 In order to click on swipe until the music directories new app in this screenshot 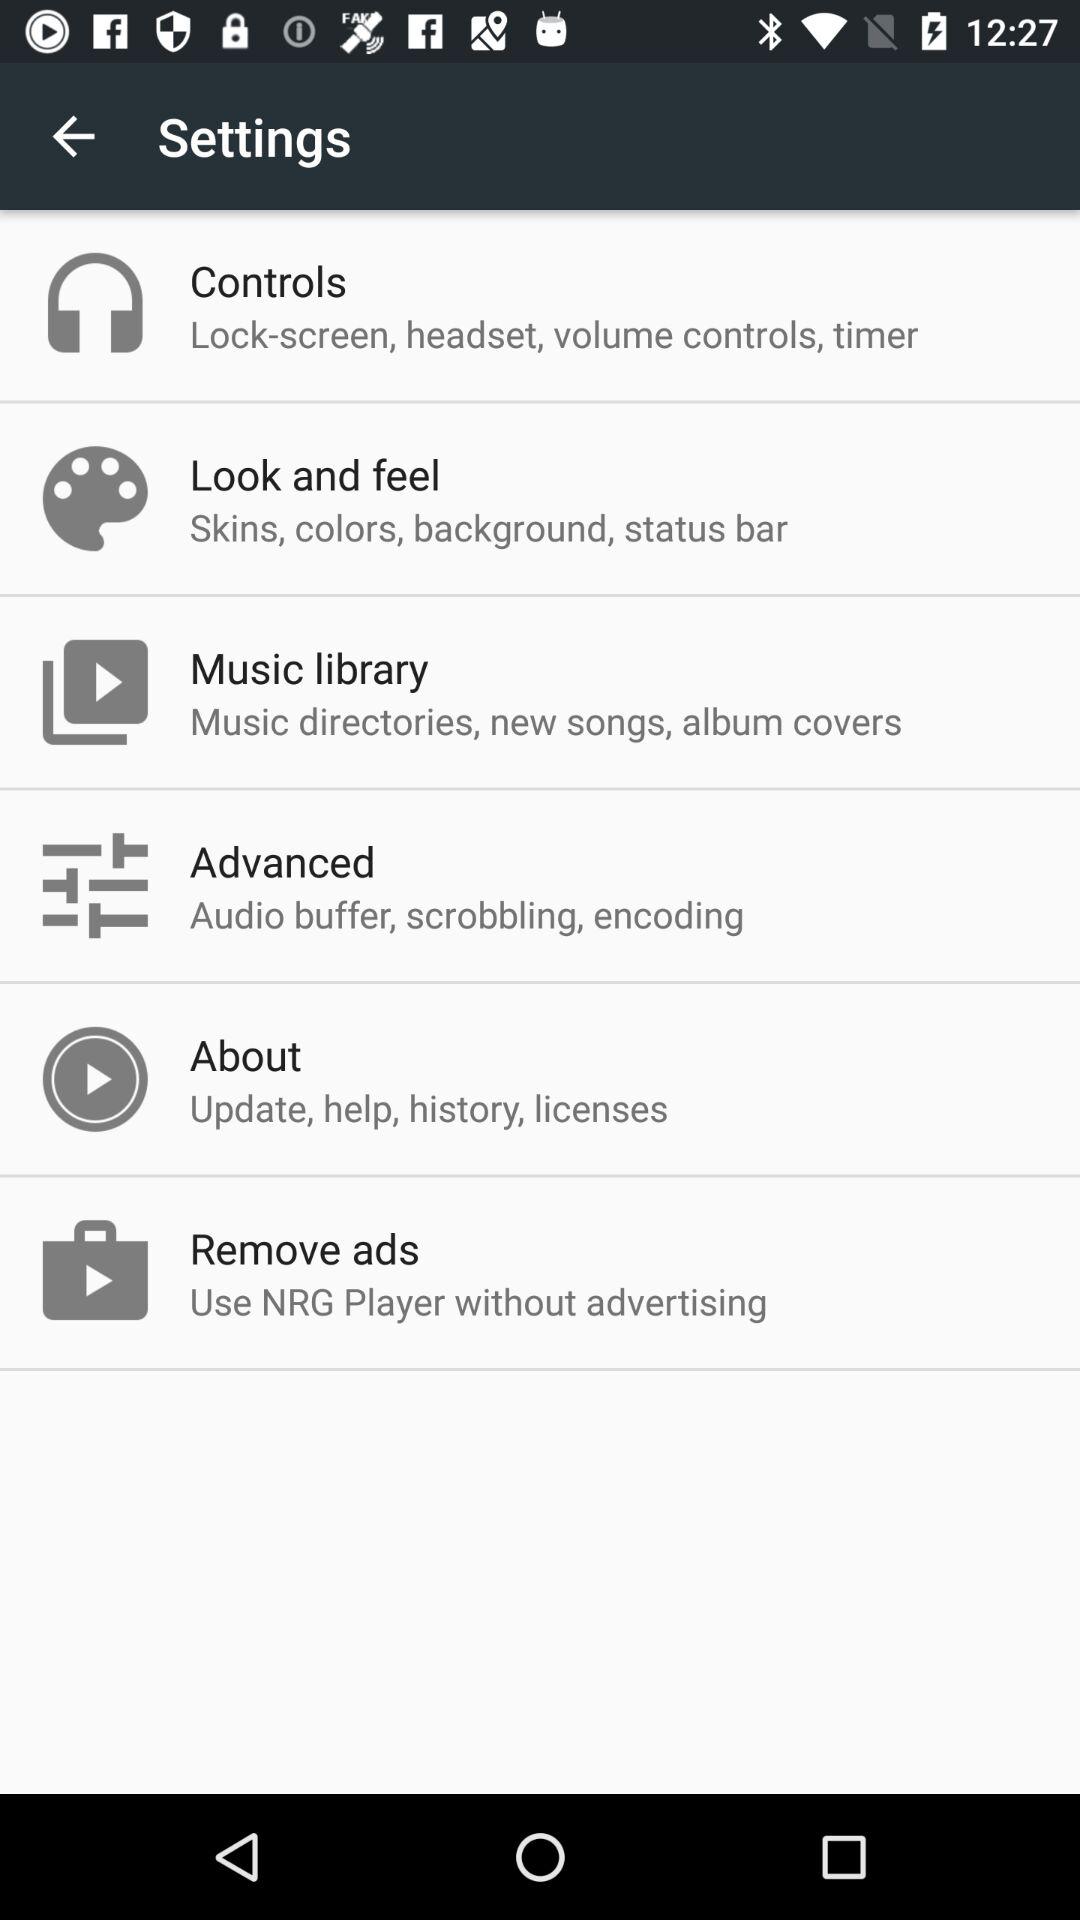, I will do `click(546, 720)`.